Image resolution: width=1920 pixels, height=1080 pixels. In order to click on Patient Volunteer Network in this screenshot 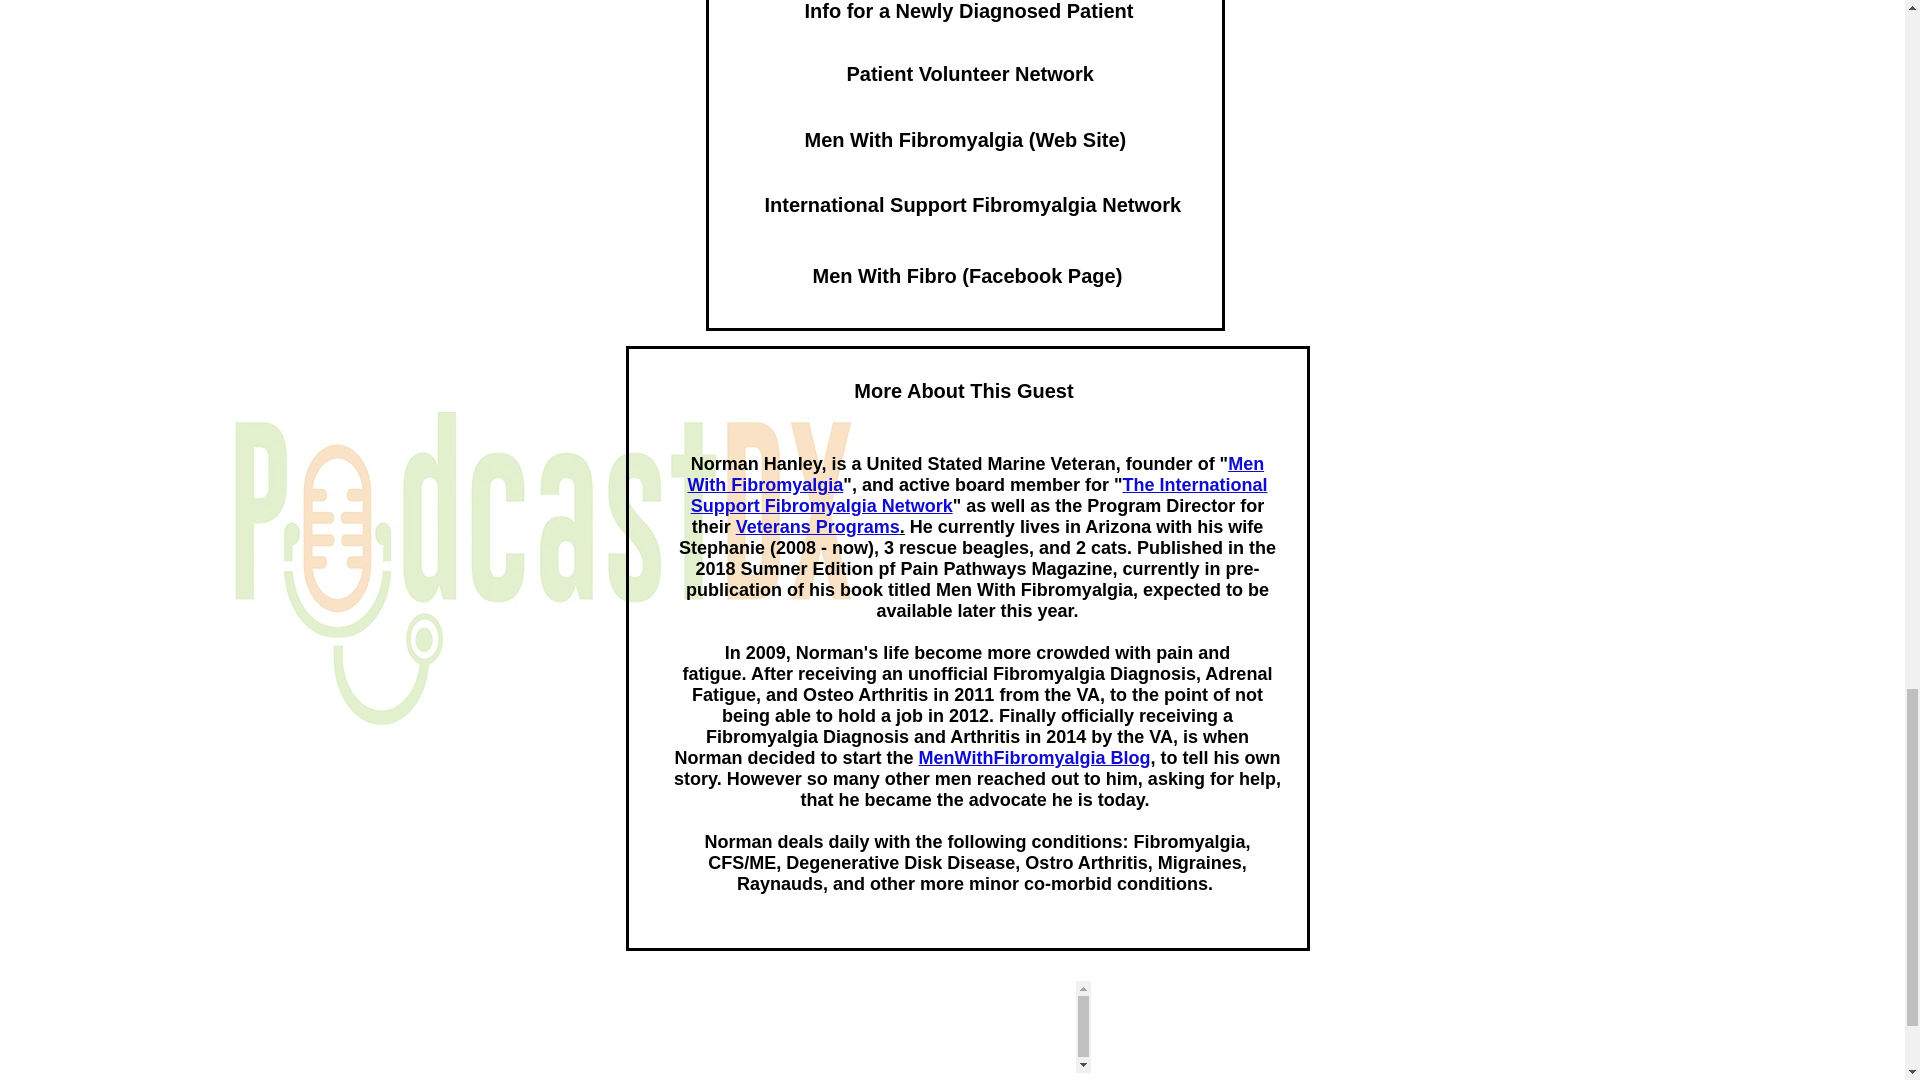, I will do `click(969, 73)`.